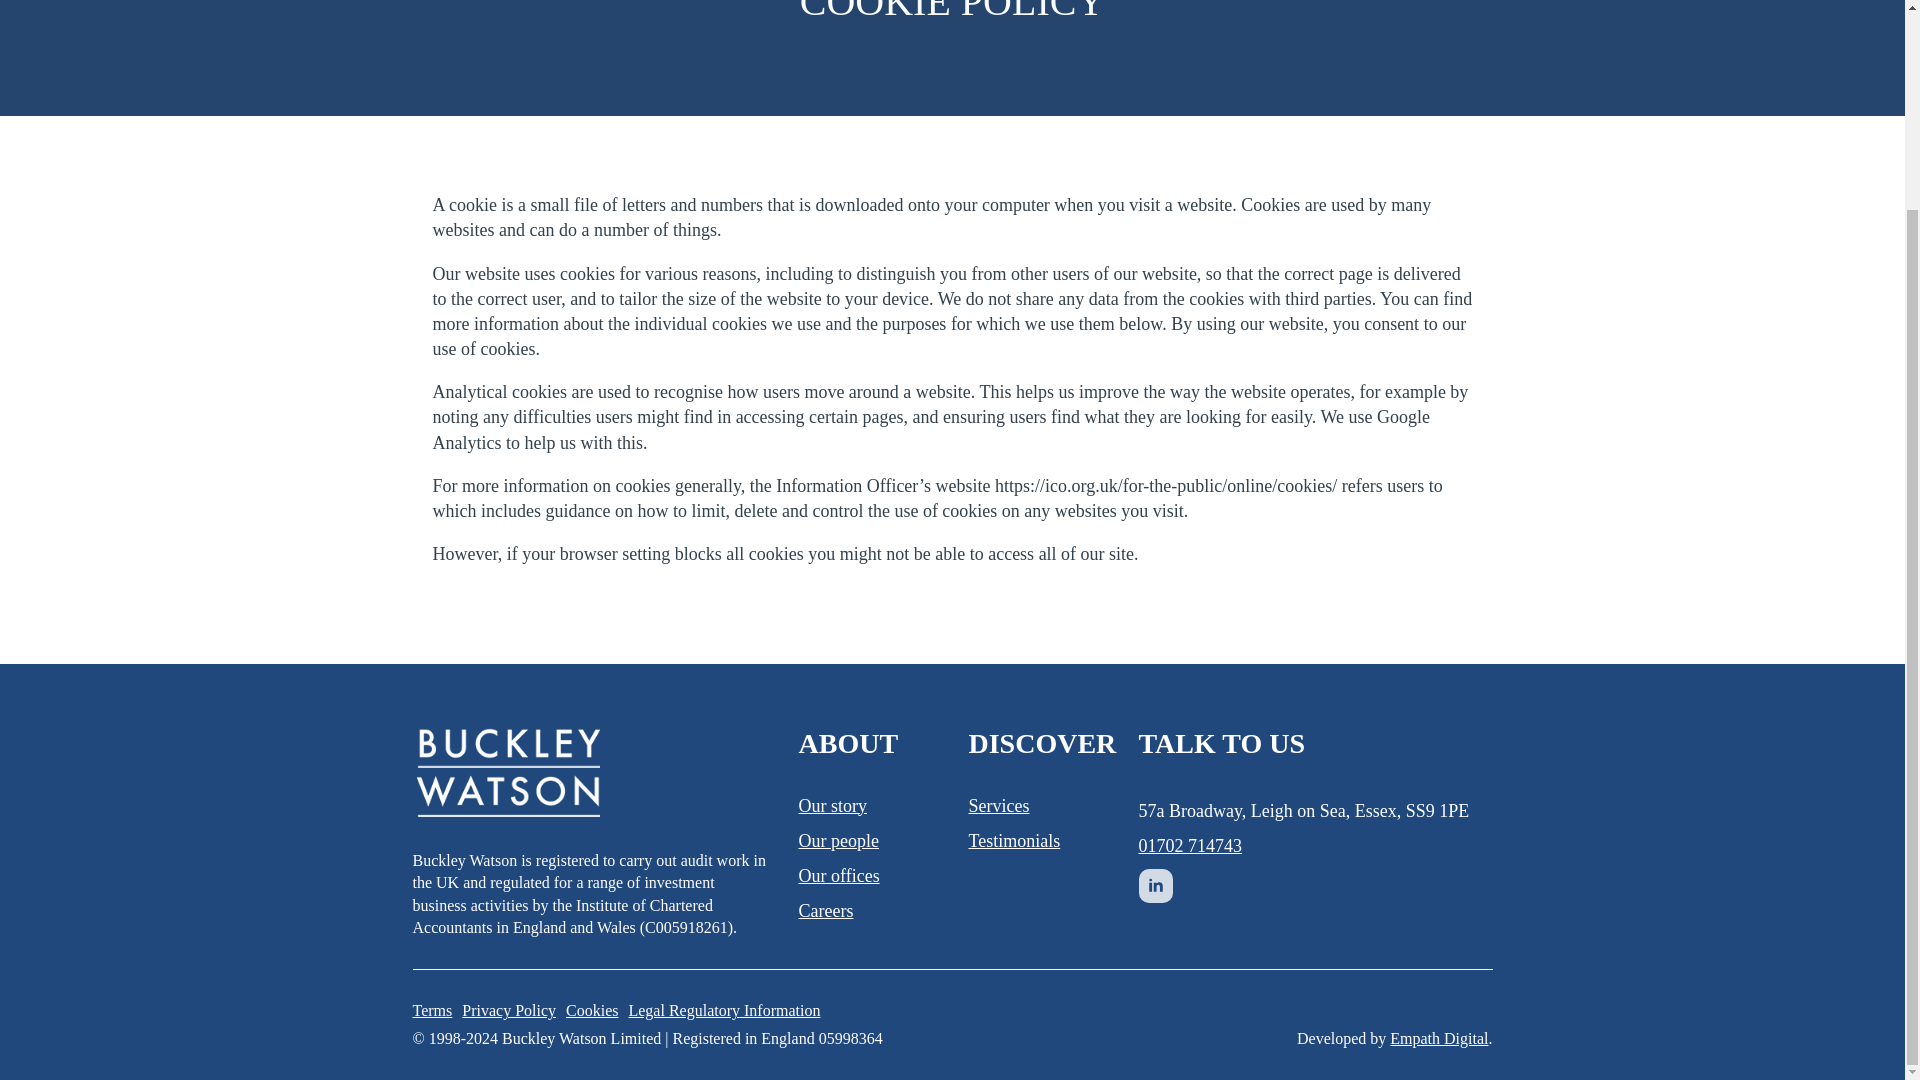 This screenshot has width=1920, height=1080. What do you see at coordinates (432, 1010) in the screenshot?
I see `Terms` at bounding box center [432, 1010].